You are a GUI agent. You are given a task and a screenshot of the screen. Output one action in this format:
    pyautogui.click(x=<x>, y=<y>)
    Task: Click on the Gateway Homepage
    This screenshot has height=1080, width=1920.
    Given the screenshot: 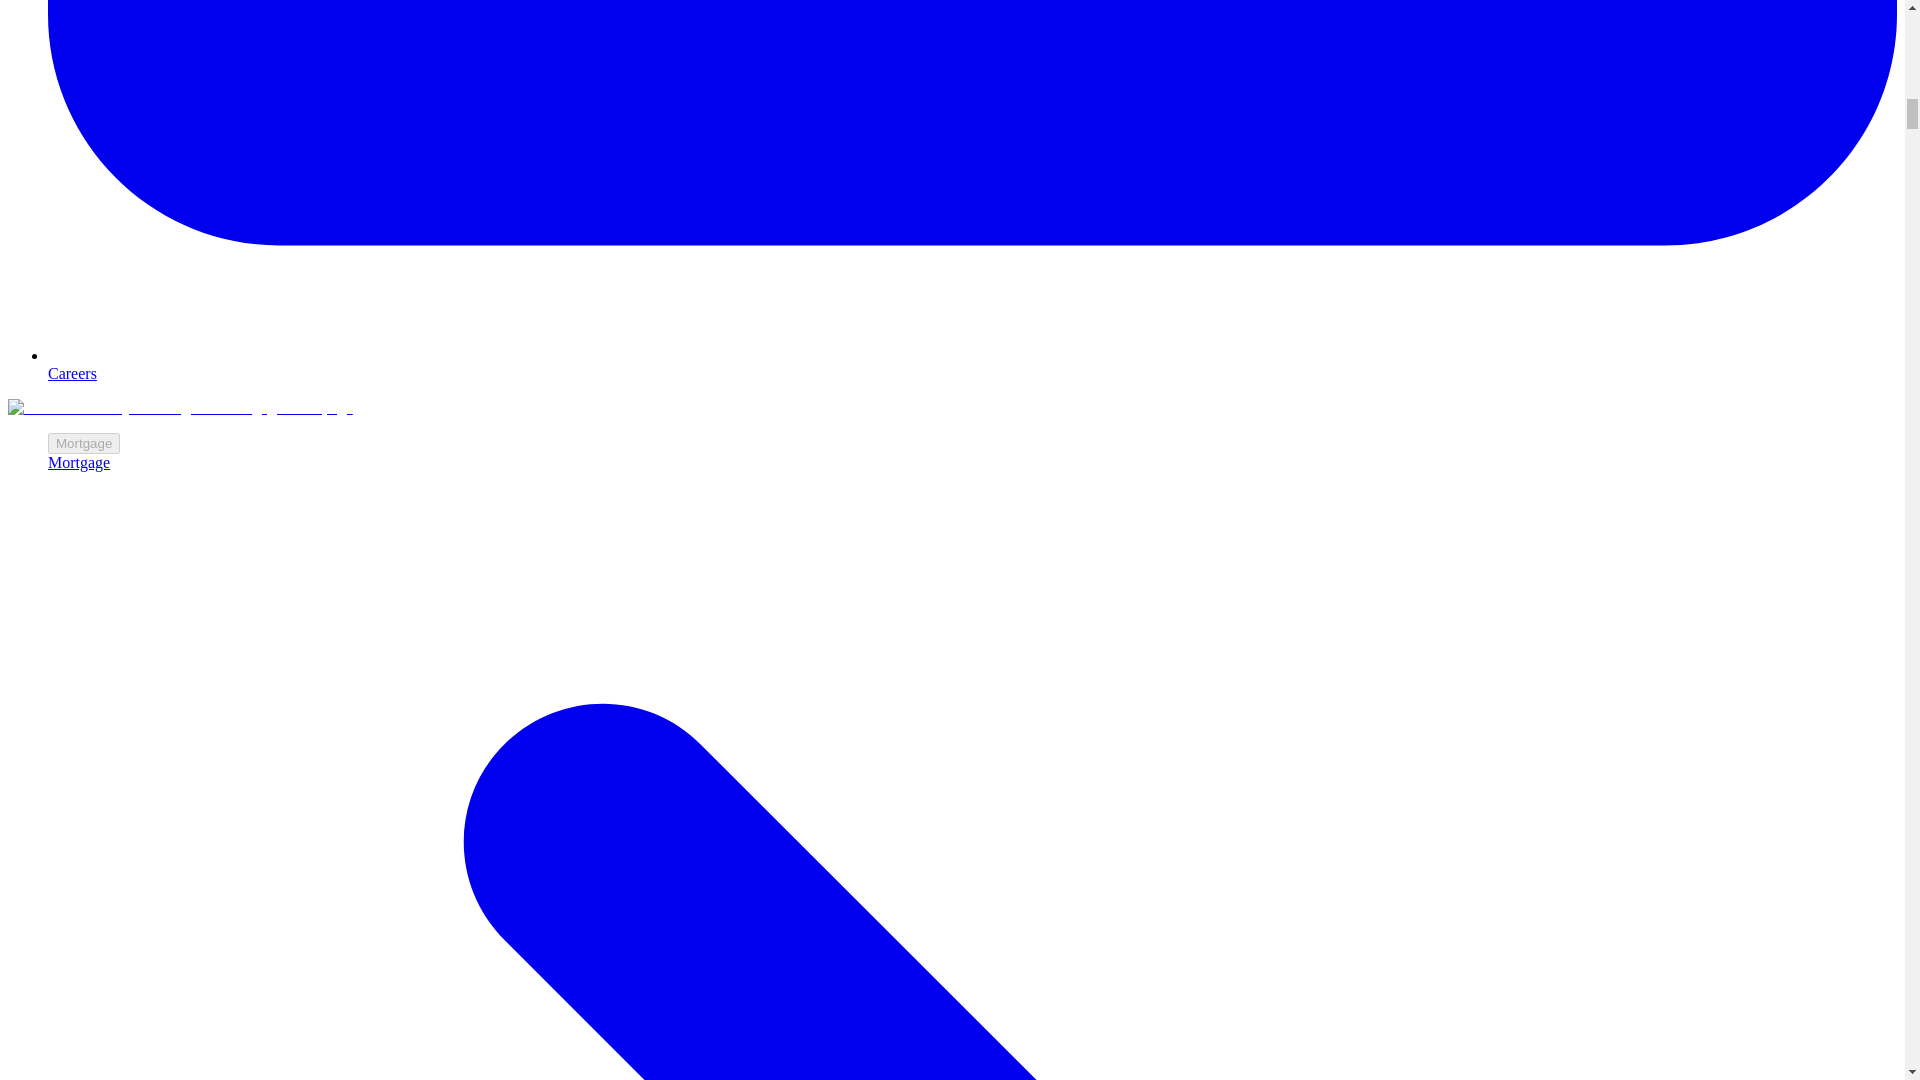 What is the action you would take?
    pyautogui.click(x=180, y=406)
    